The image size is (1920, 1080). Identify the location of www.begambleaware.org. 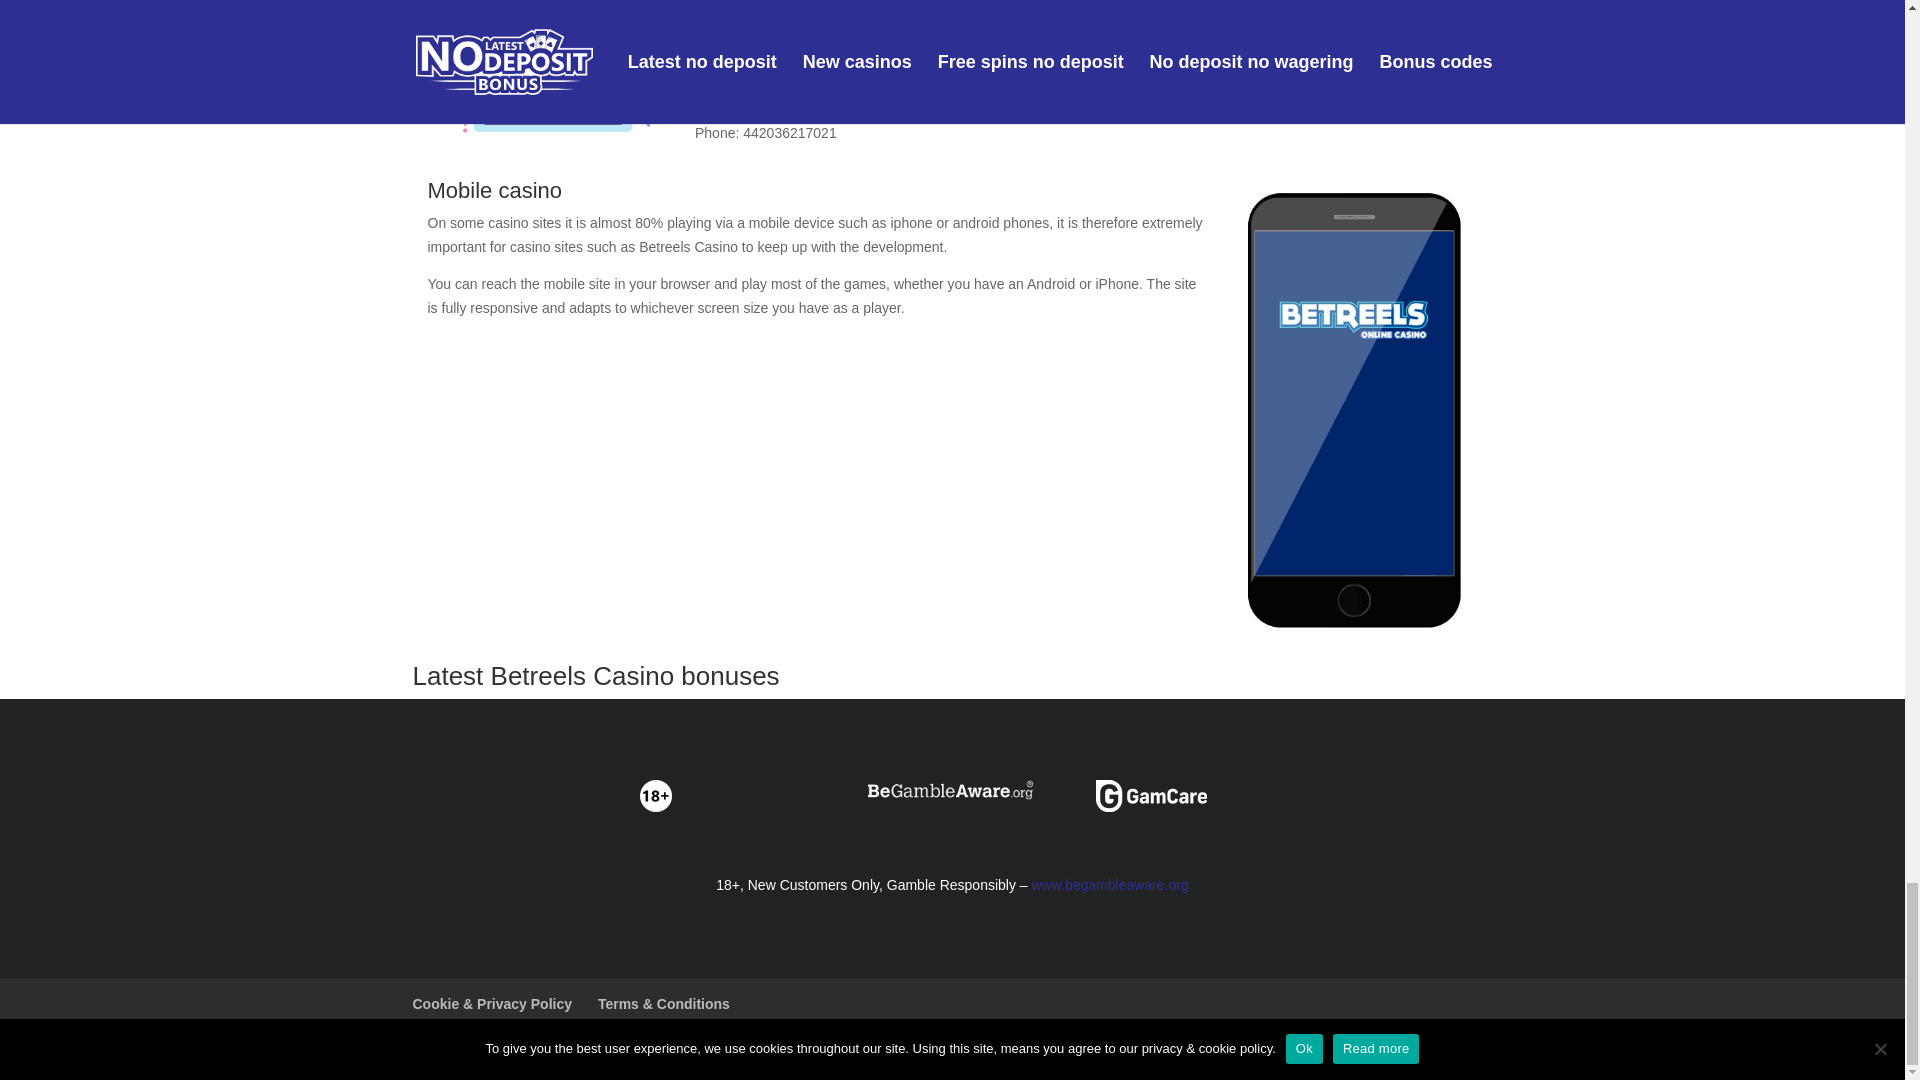
(1110, 884).